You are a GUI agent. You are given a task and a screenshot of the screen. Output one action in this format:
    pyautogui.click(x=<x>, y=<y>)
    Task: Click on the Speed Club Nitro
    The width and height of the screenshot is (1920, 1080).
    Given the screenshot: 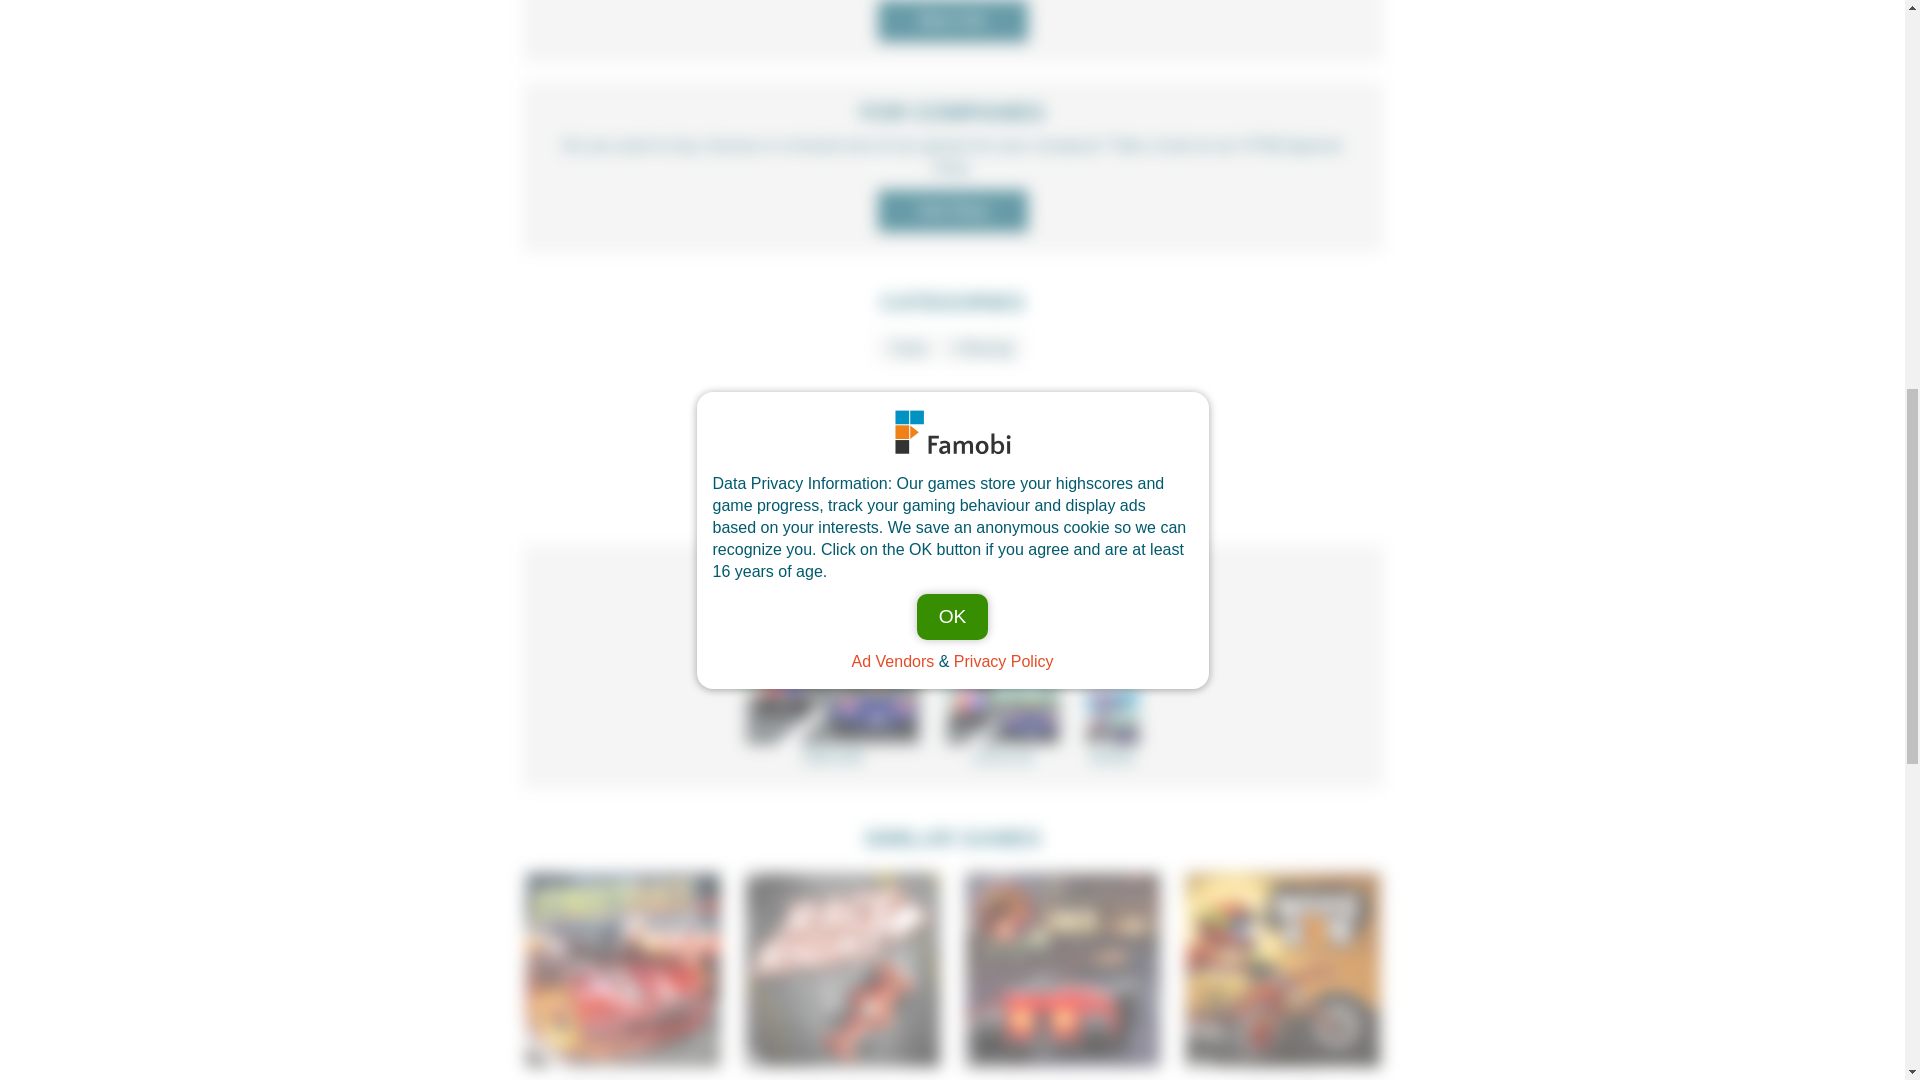 What is the action you would take?
    pyautogui.click(x=1061, y=975)
    